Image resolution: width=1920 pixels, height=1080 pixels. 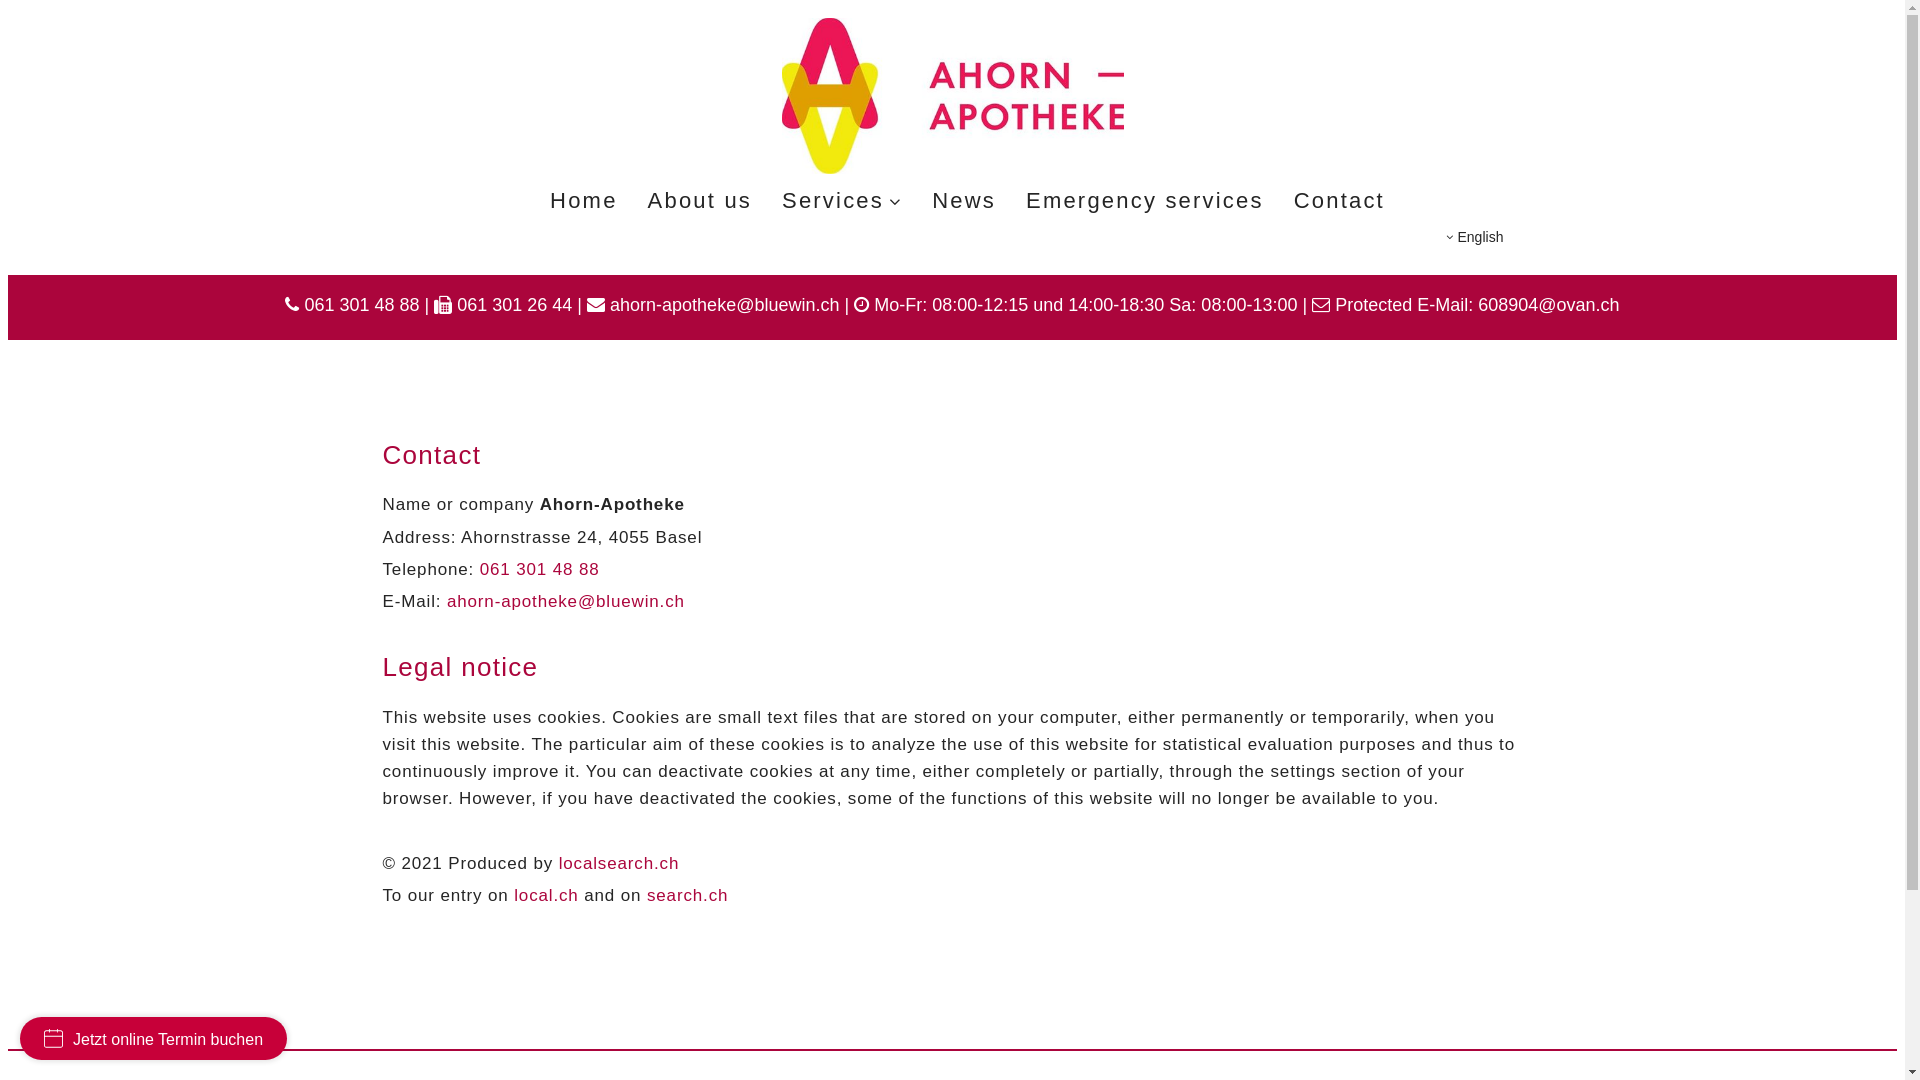 I want to click on search.ch, so click(x=688, y=895).